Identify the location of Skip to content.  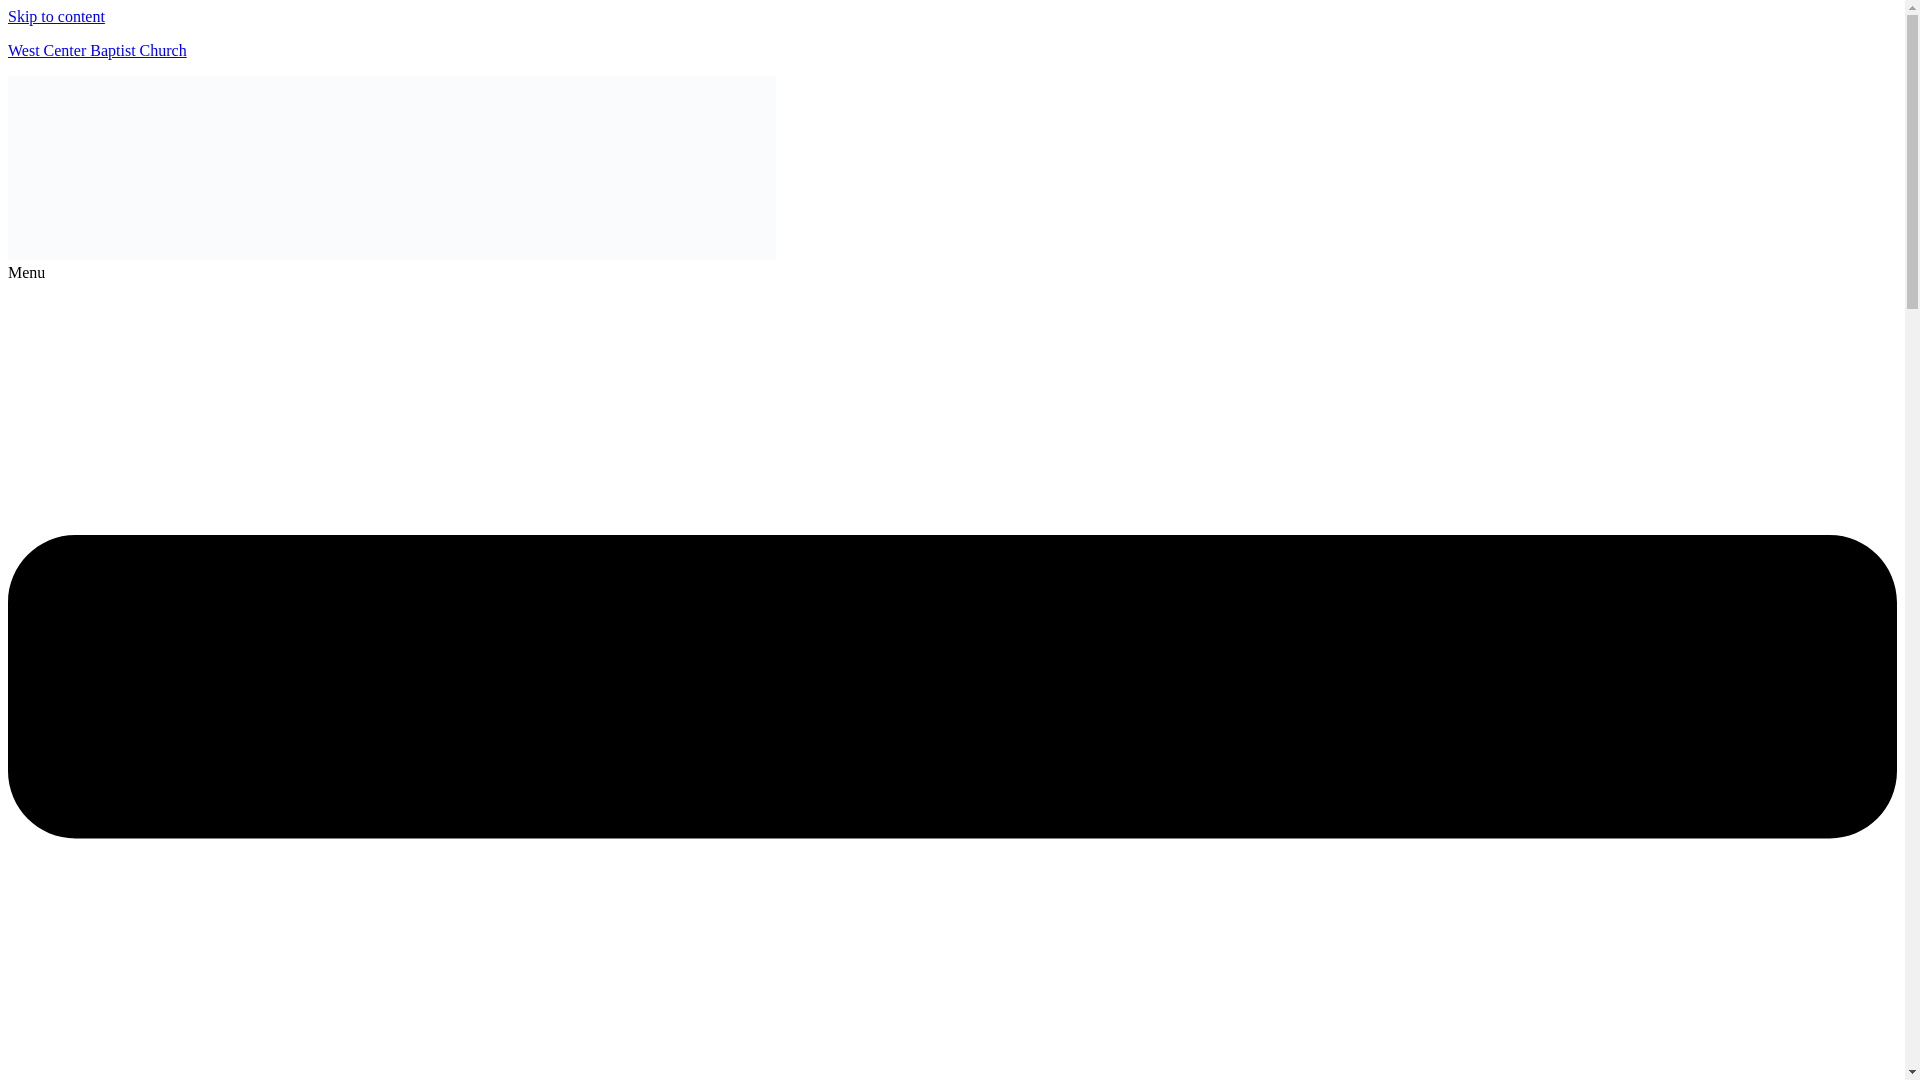
(56, 16).